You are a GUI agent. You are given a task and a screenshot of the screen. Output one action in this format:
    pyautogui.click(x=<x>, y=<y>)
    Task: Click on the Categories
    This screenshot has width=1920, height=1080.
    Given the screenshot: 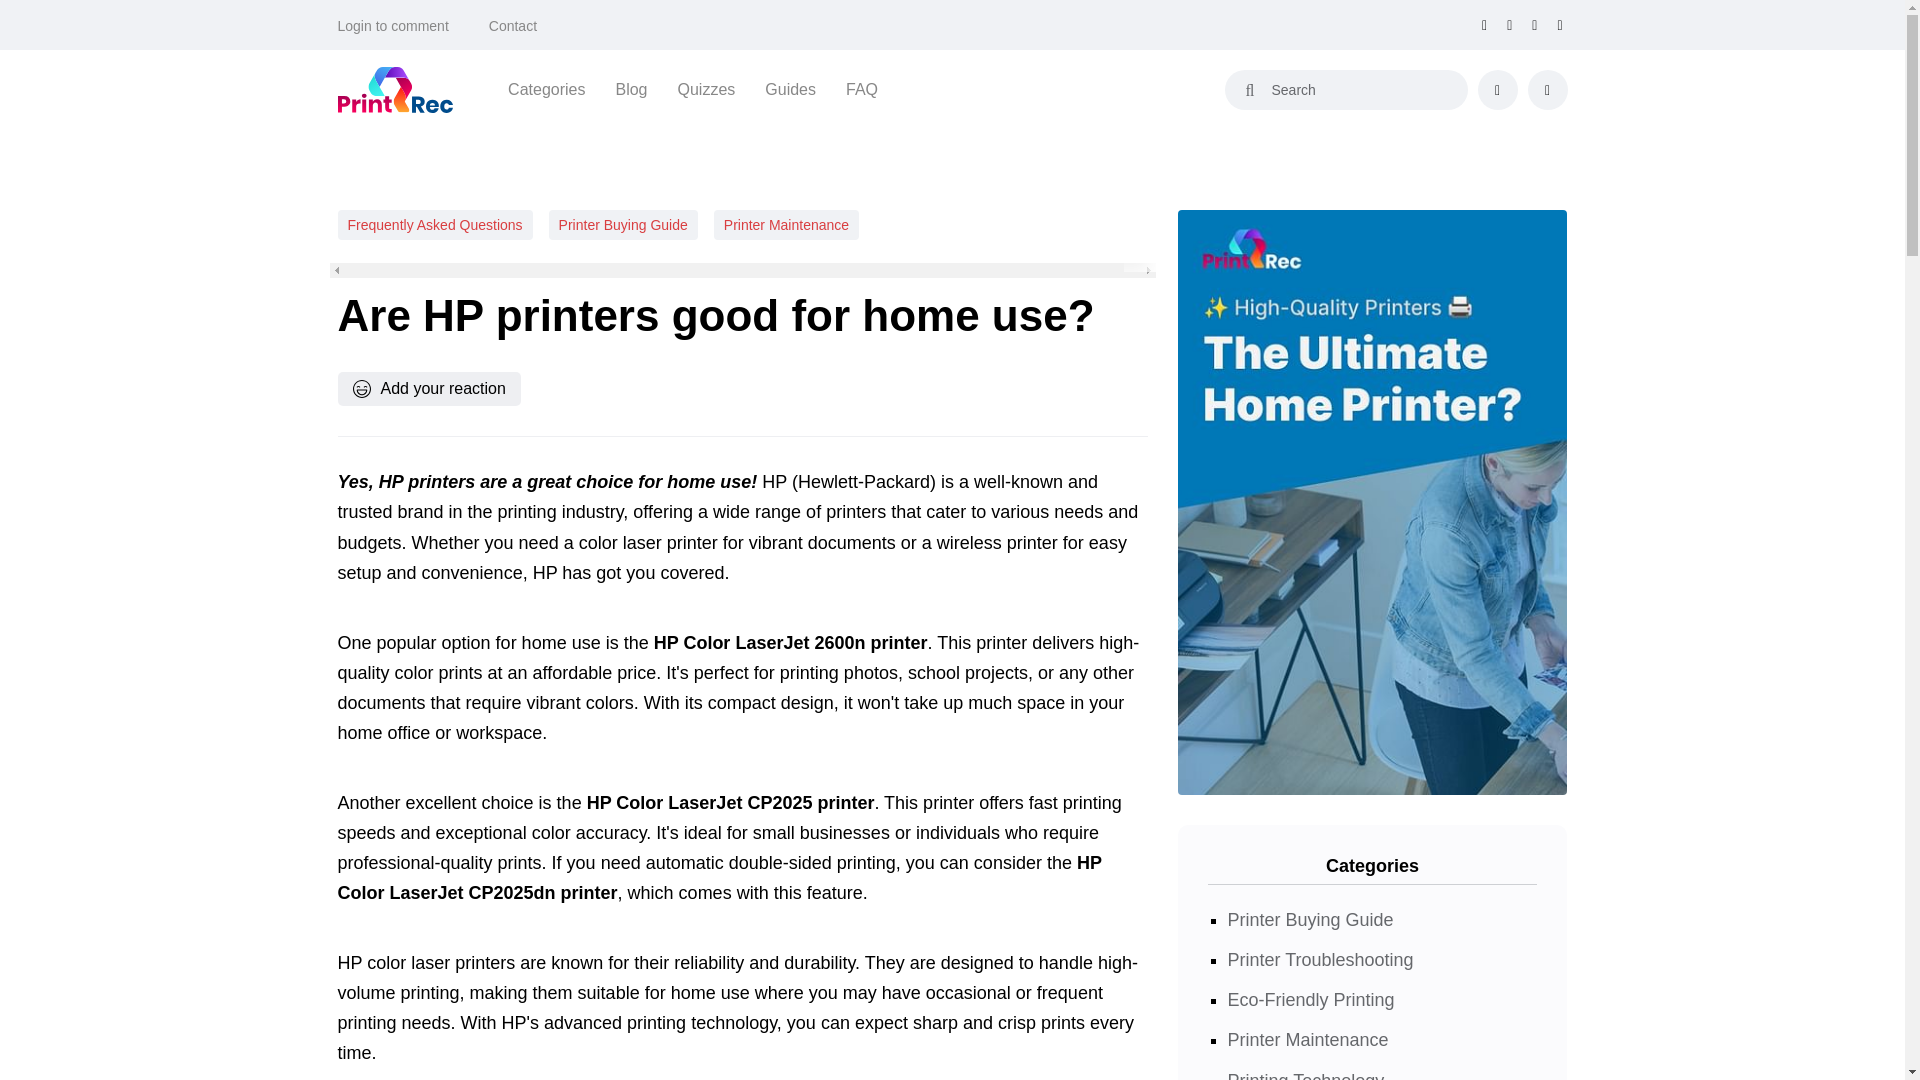 What is the action you would take?
    pyautogui.click(x=546, y=89)
    